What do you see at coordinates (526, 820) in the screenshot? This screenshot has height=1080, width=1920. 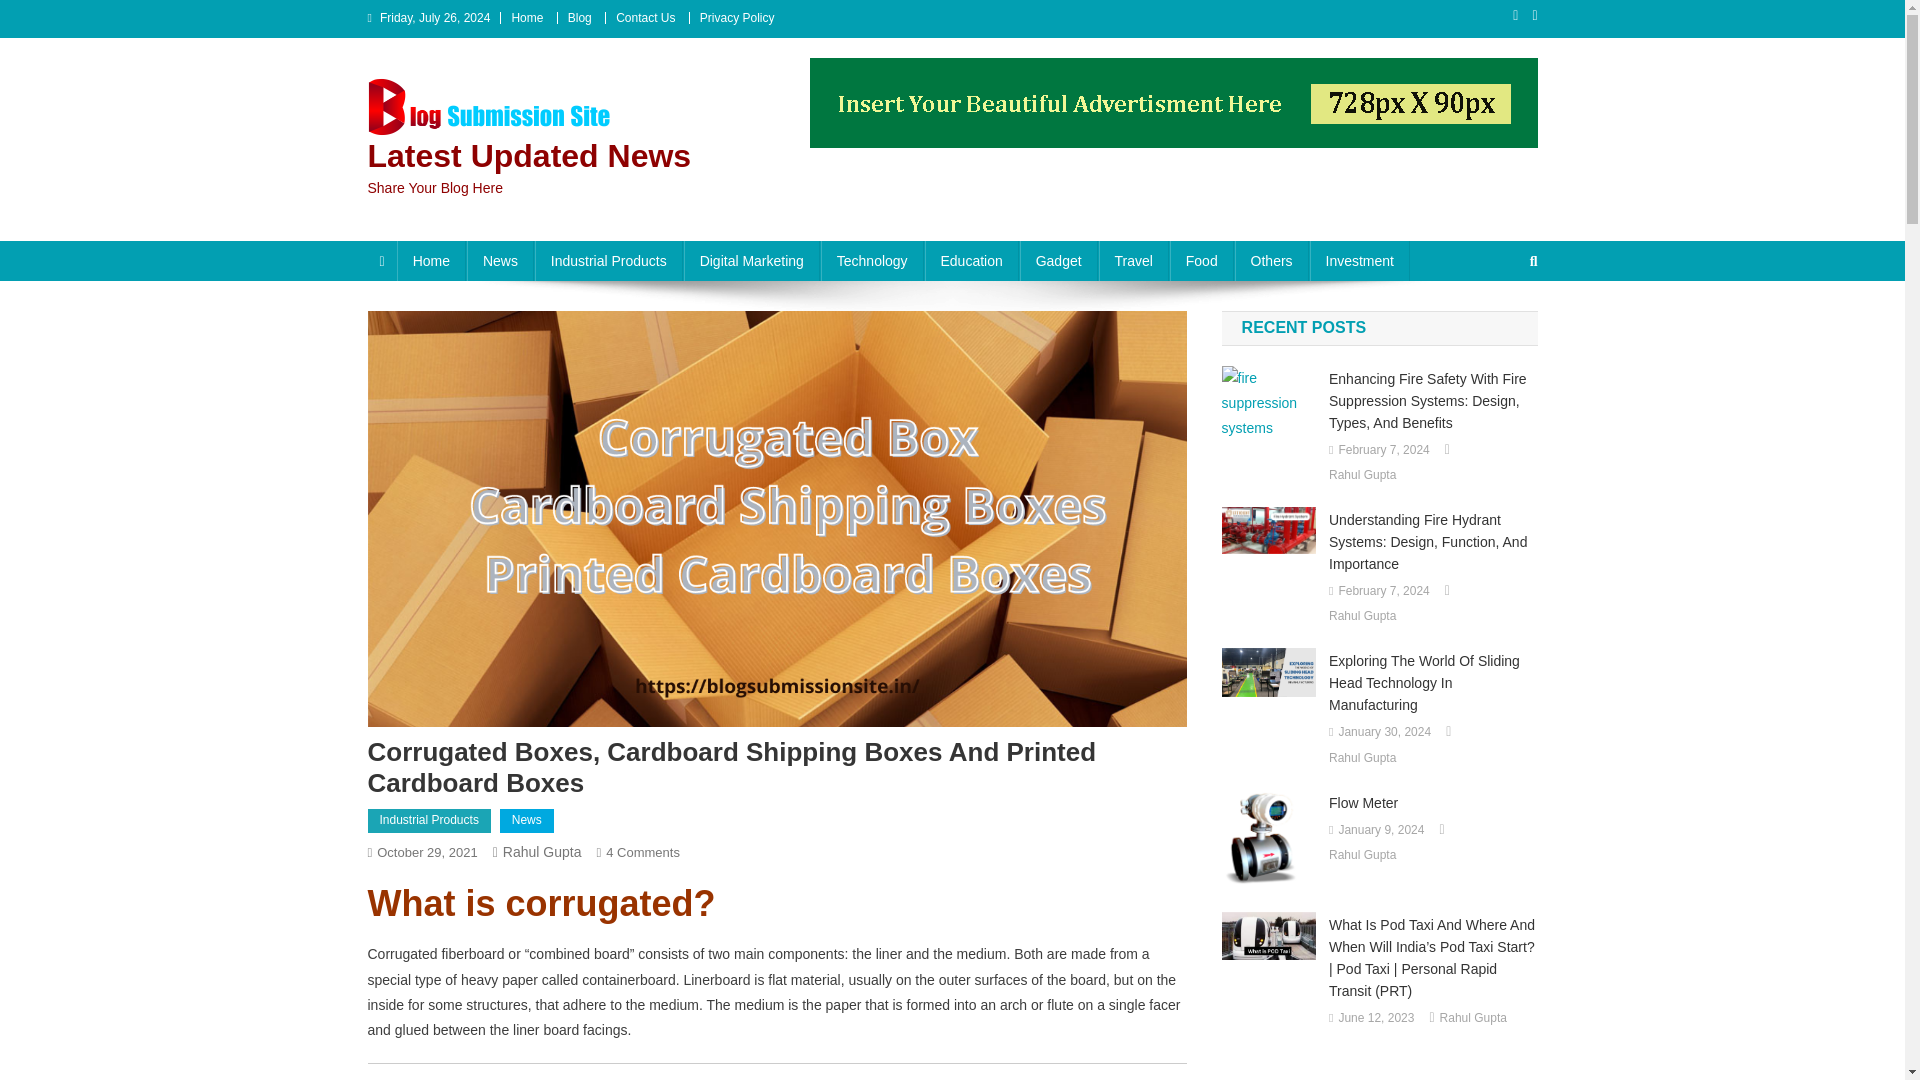 I see `News` at bounding box center [526, 820].